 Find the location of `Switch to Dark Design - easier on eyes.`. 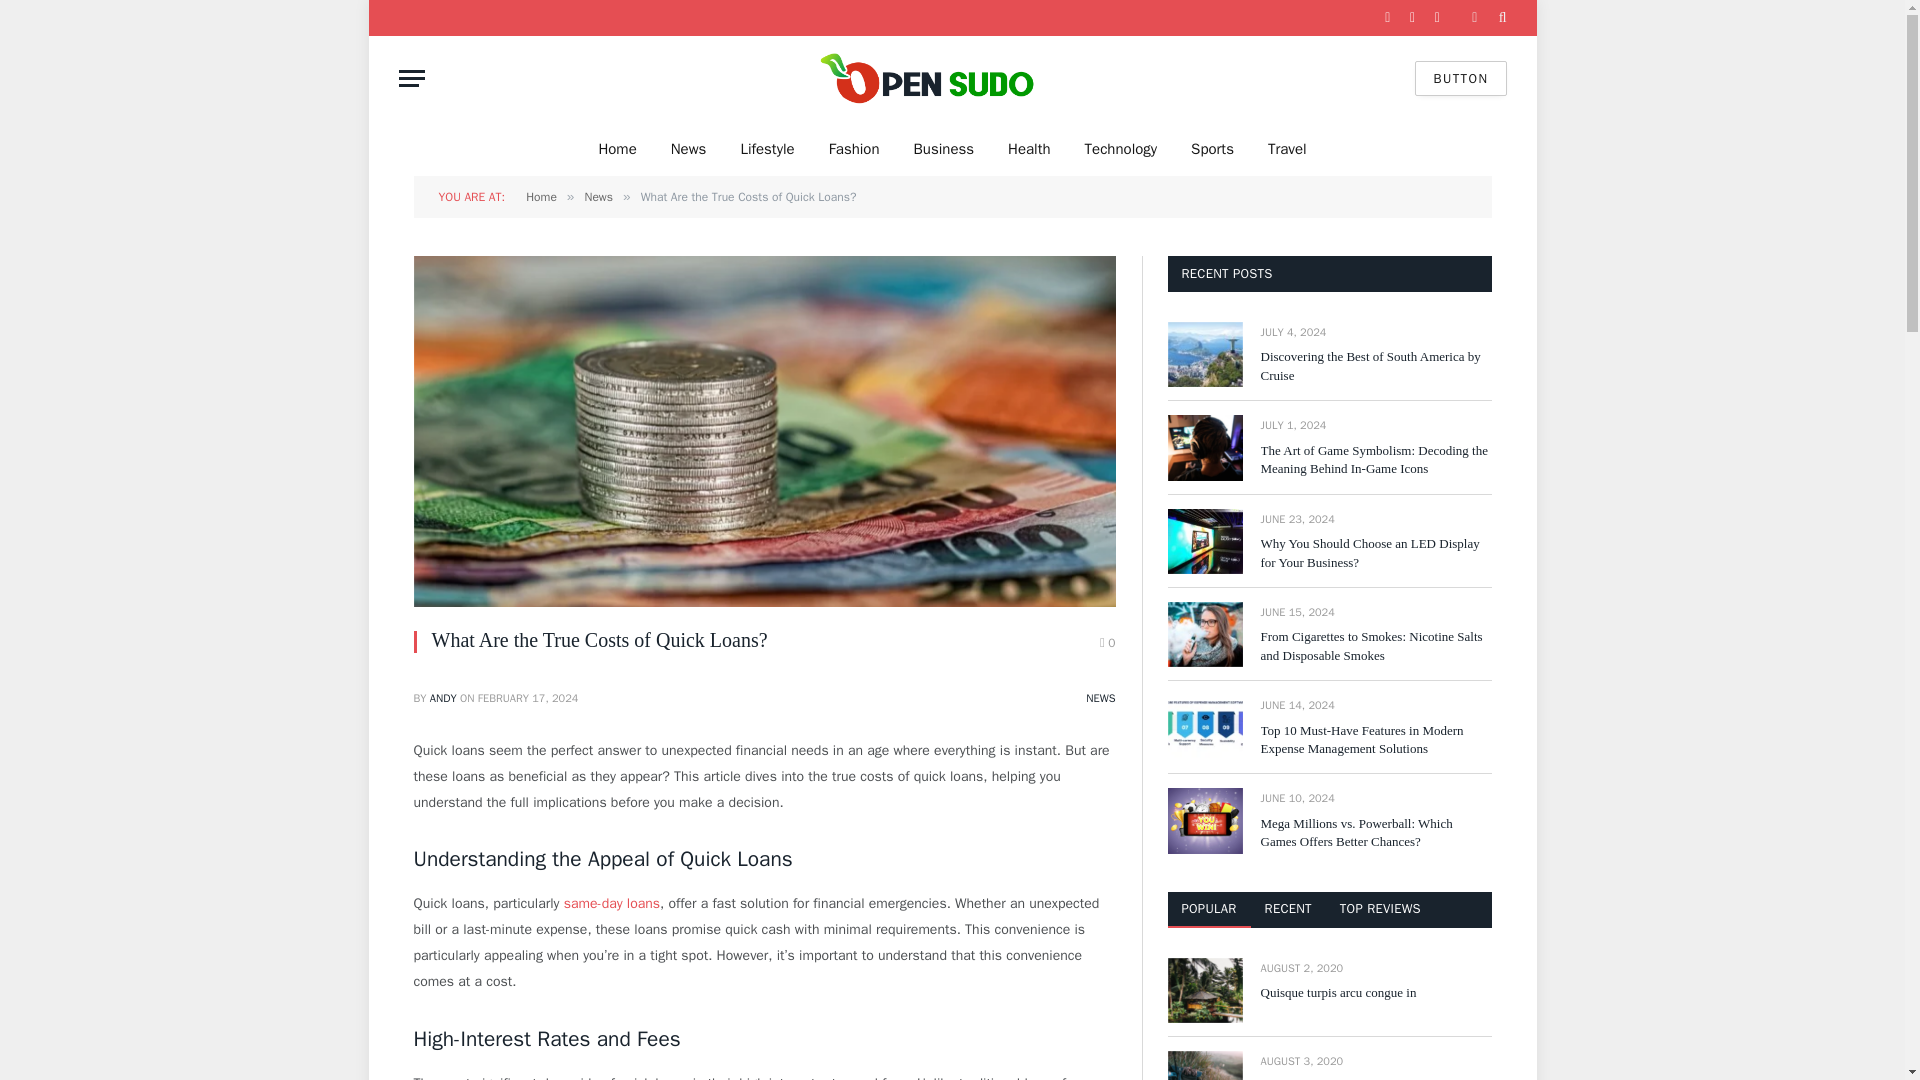

Switch to Dark Design - easier on eyes. is located at coordinates (1474, 17).